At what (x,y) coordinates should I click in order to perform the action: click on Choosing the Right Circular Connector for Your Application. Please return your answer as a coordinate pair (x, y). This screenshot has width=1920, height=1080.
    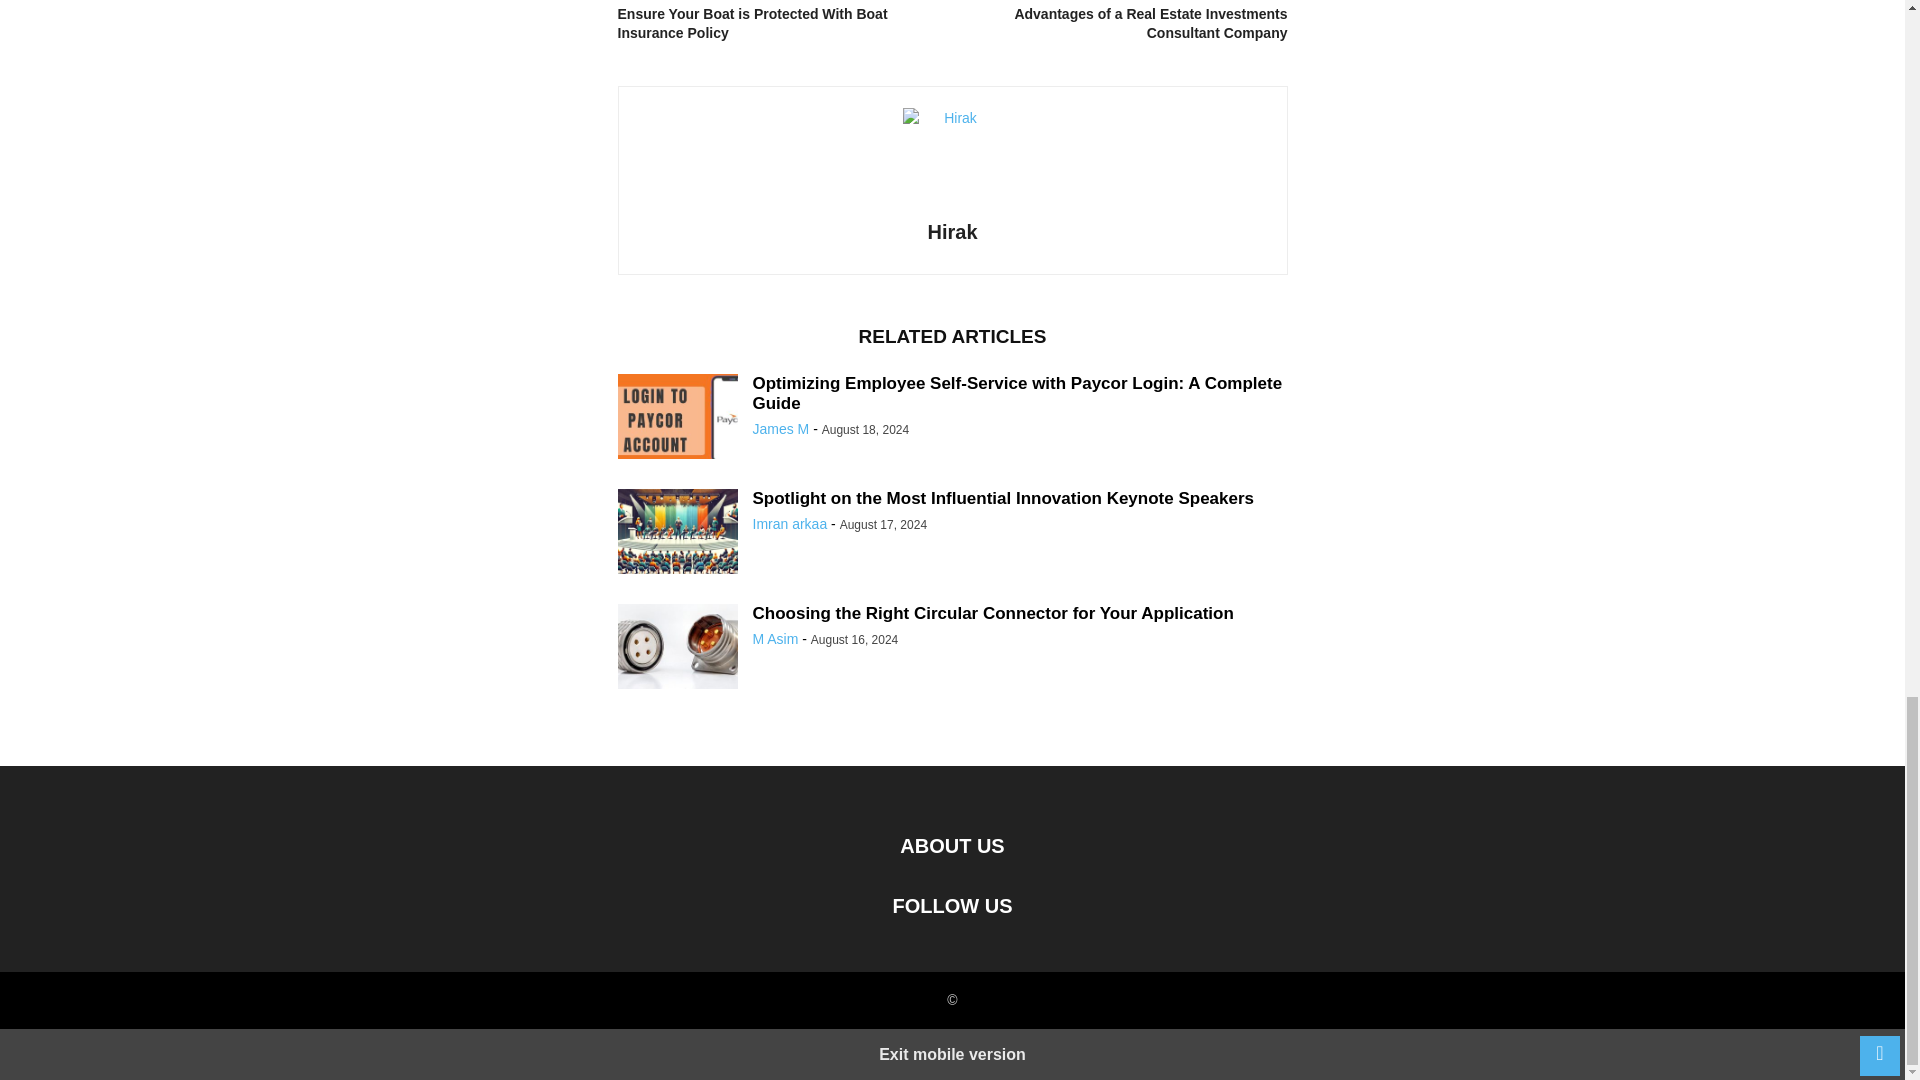
    Looking at the image, I should click on (992, 613).